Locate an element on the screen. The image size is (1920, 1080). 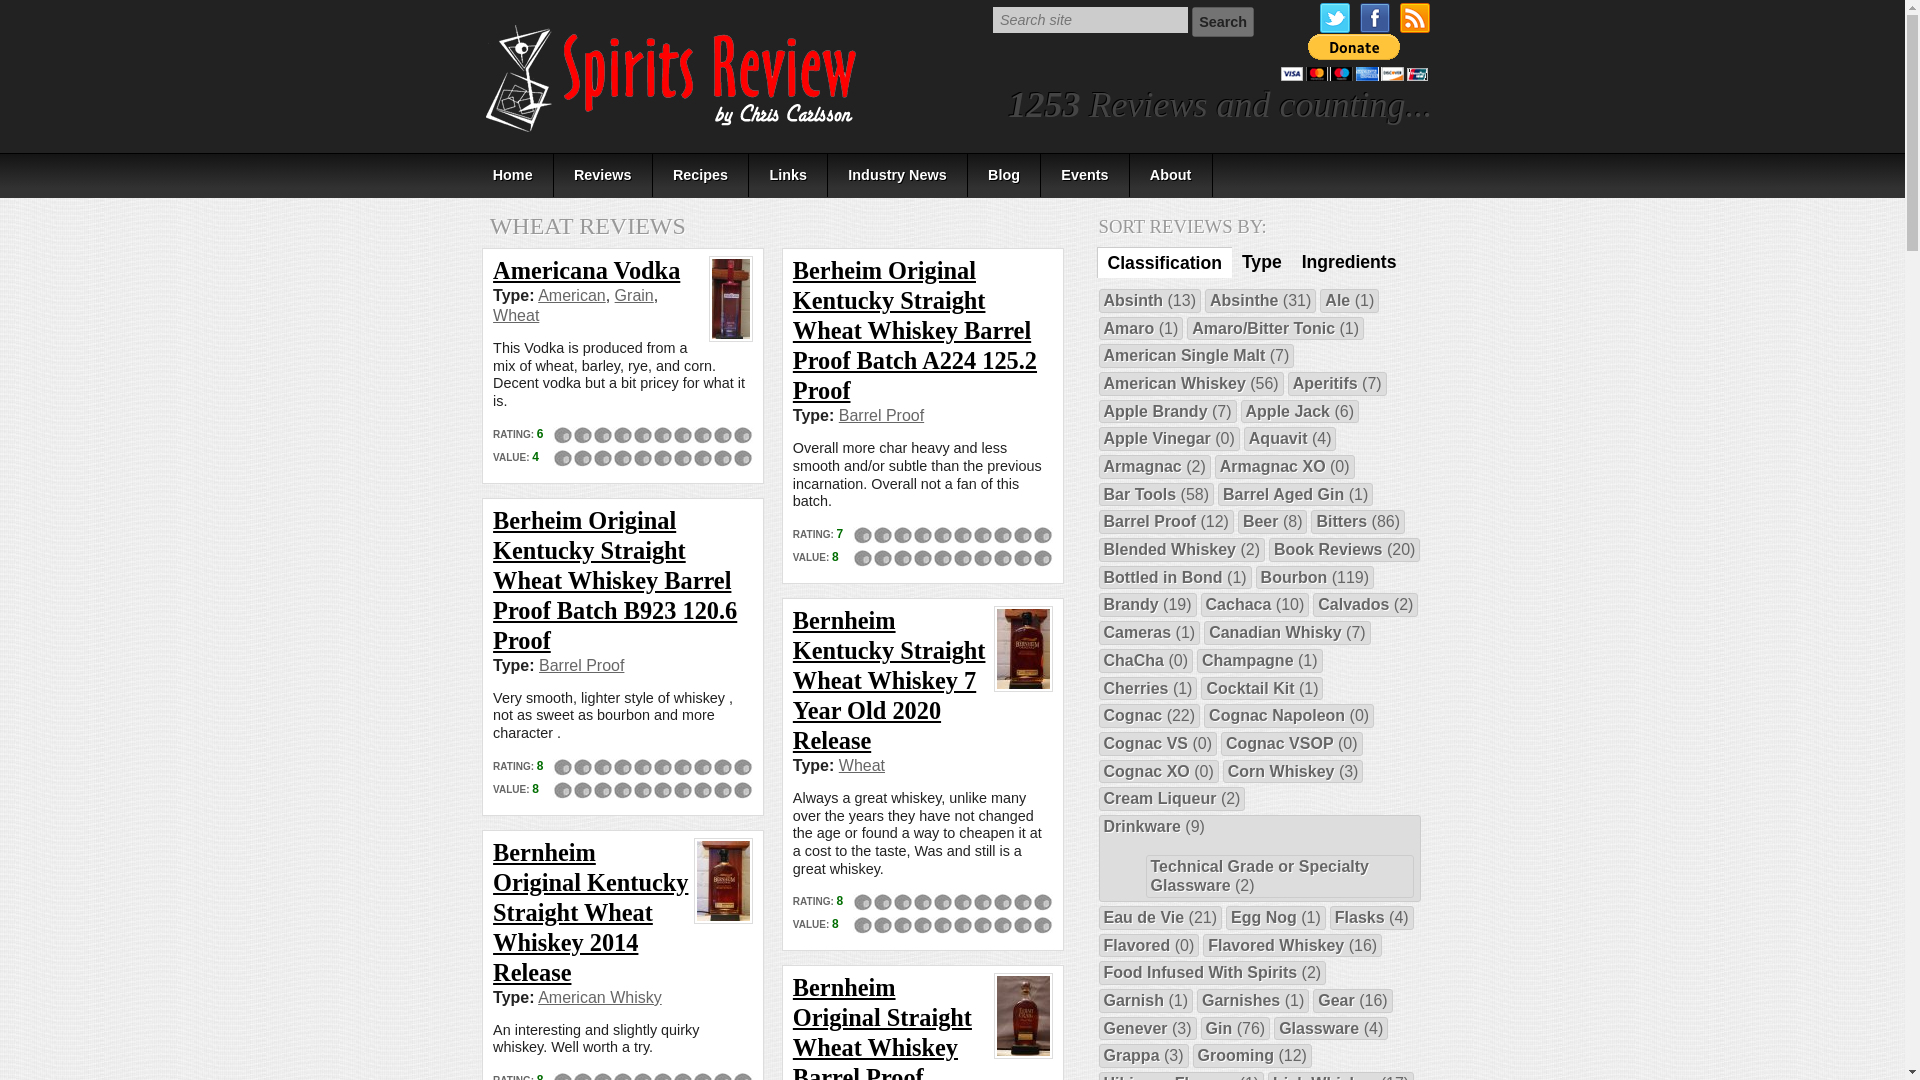
Industry News is located at coordinates (897, 175).